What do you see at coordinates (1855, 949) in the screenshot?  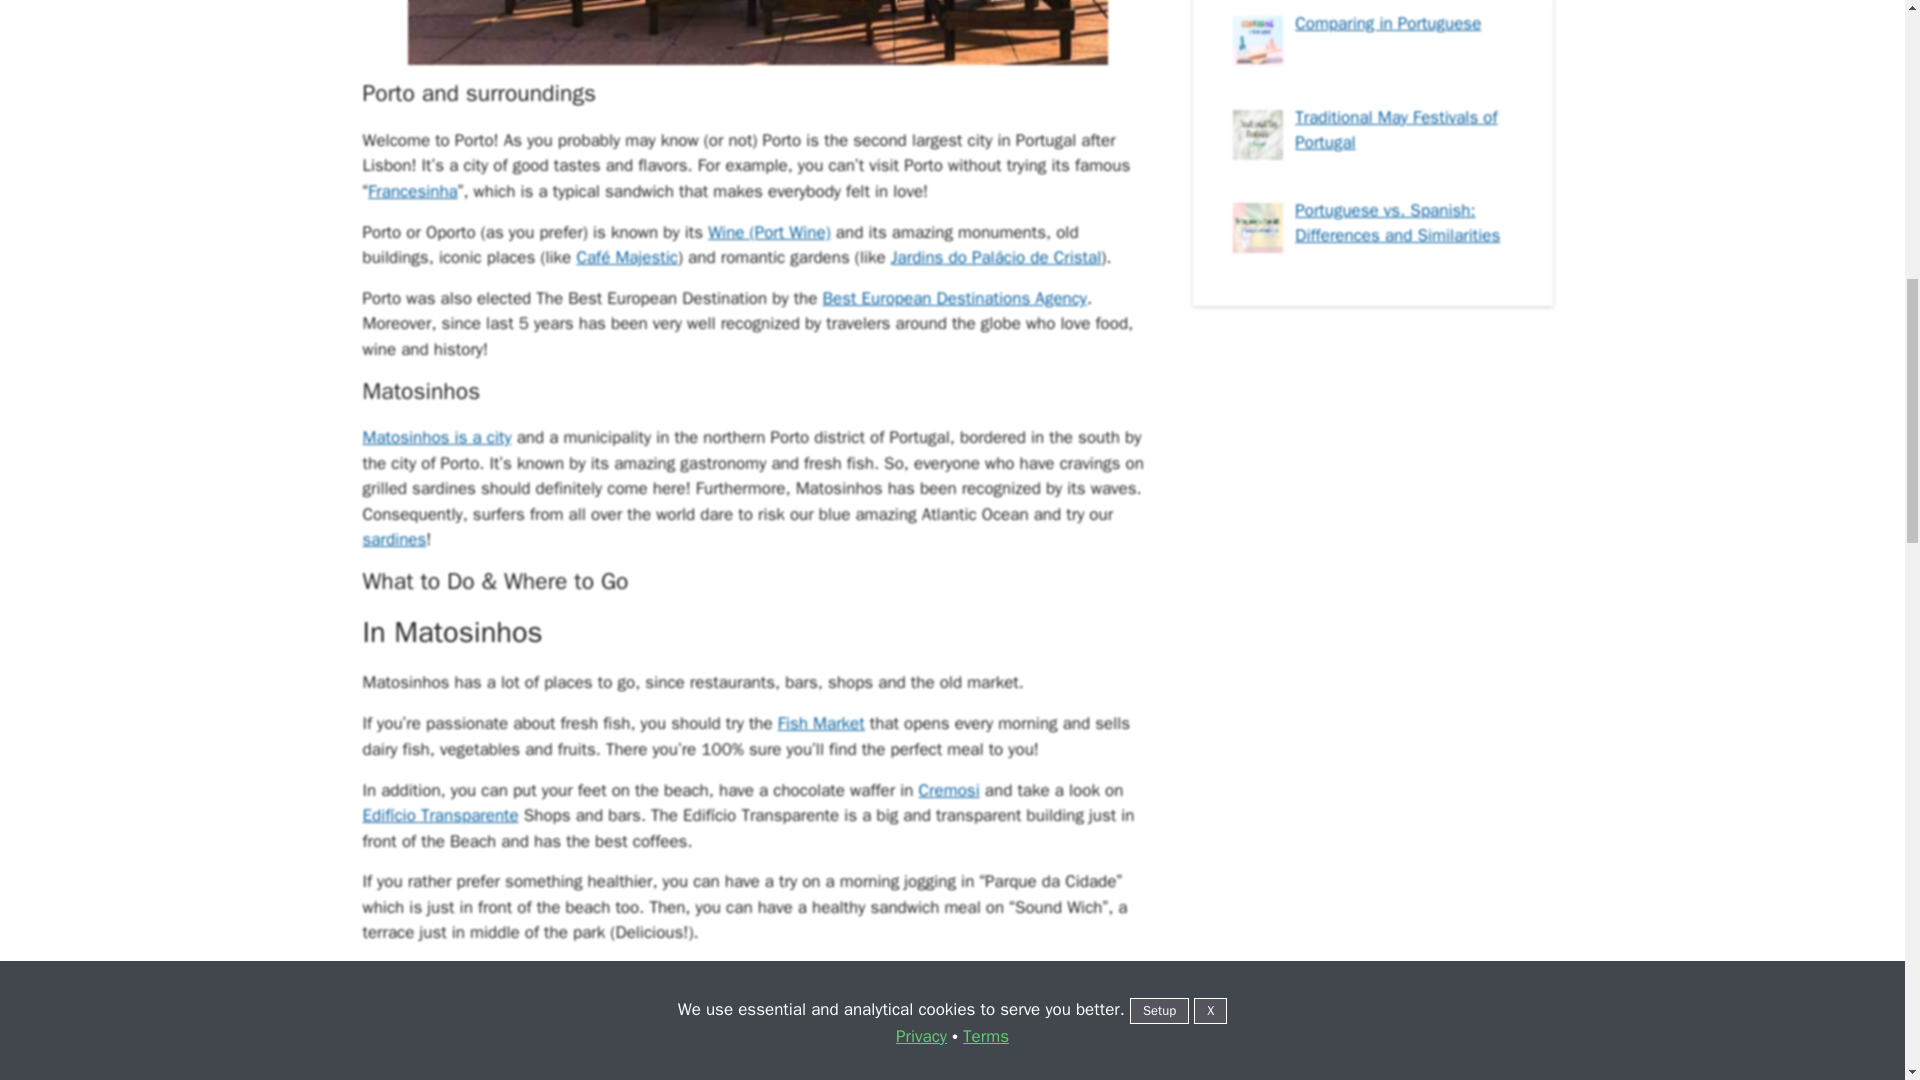 I see `Scroll back to top` at bounding box center [1855, 949].